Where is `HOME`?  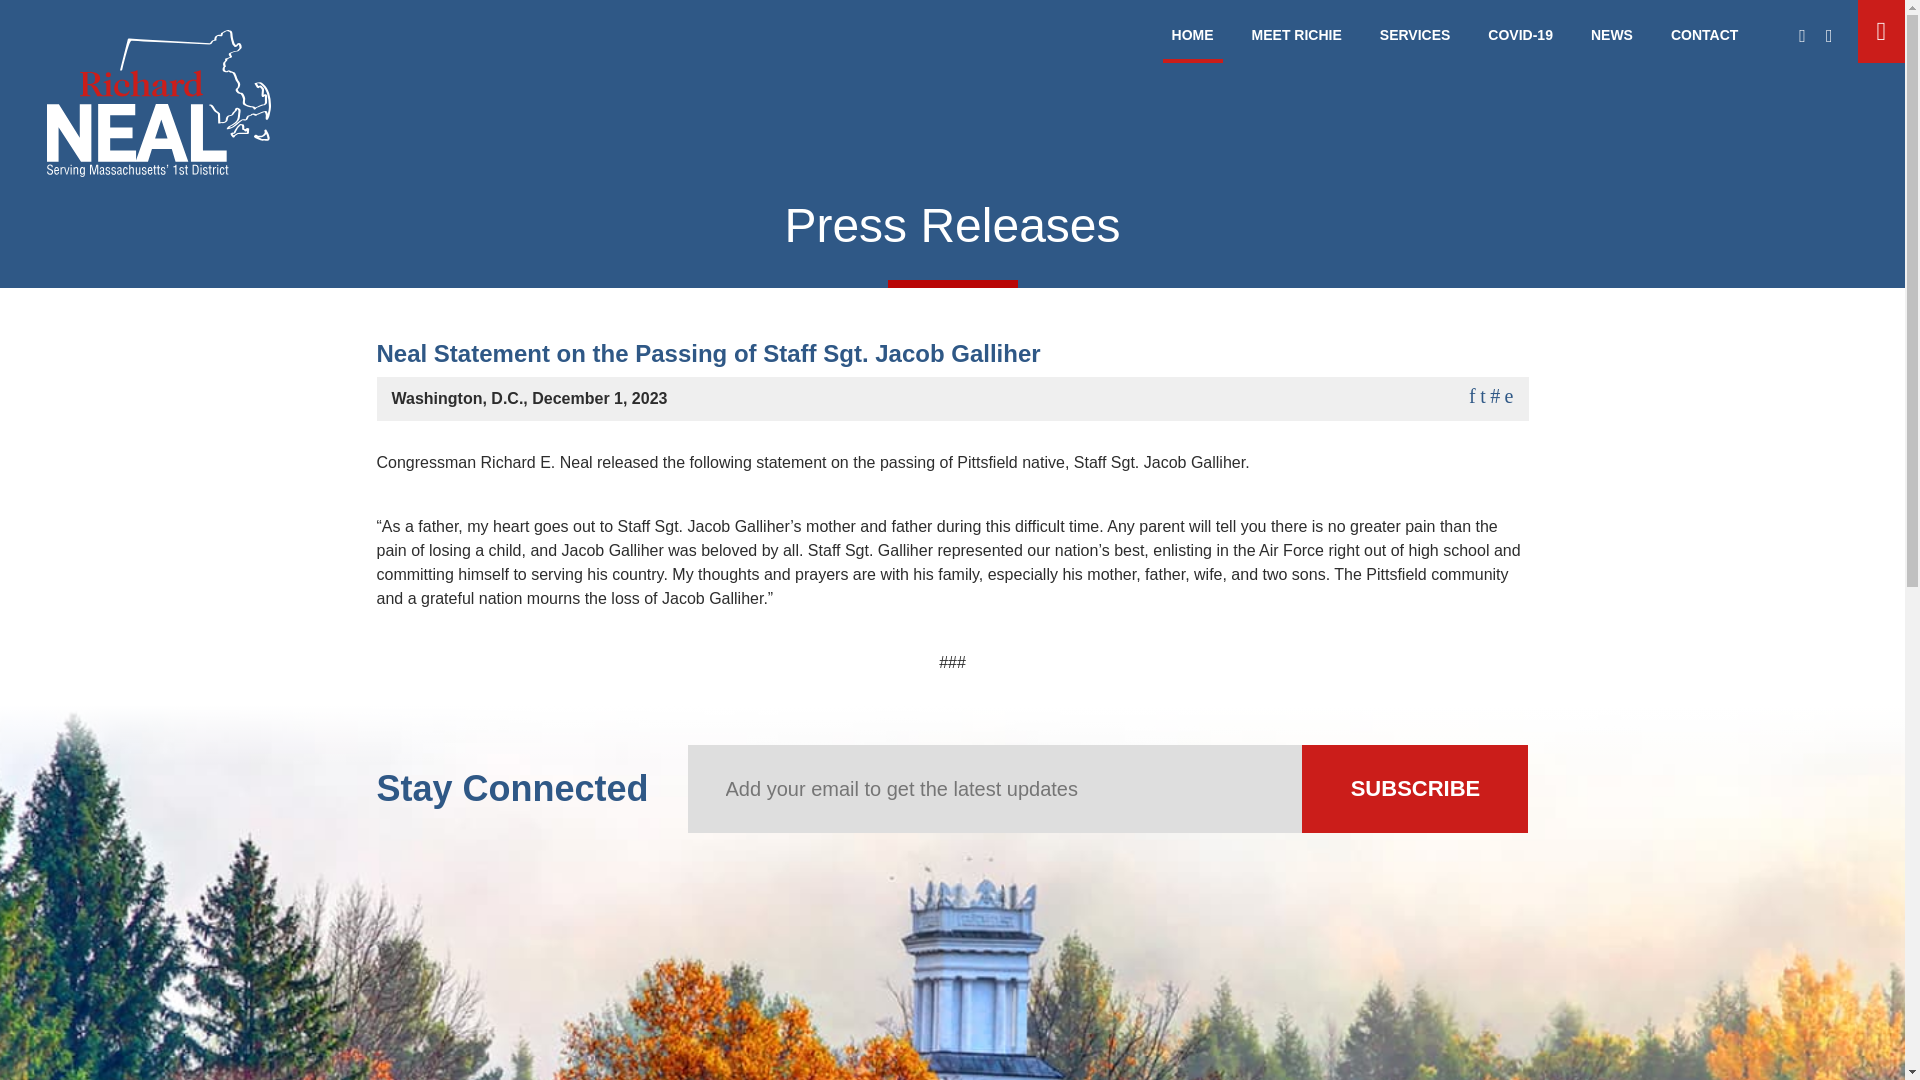
HOME is located at coordinates (1192, 40).